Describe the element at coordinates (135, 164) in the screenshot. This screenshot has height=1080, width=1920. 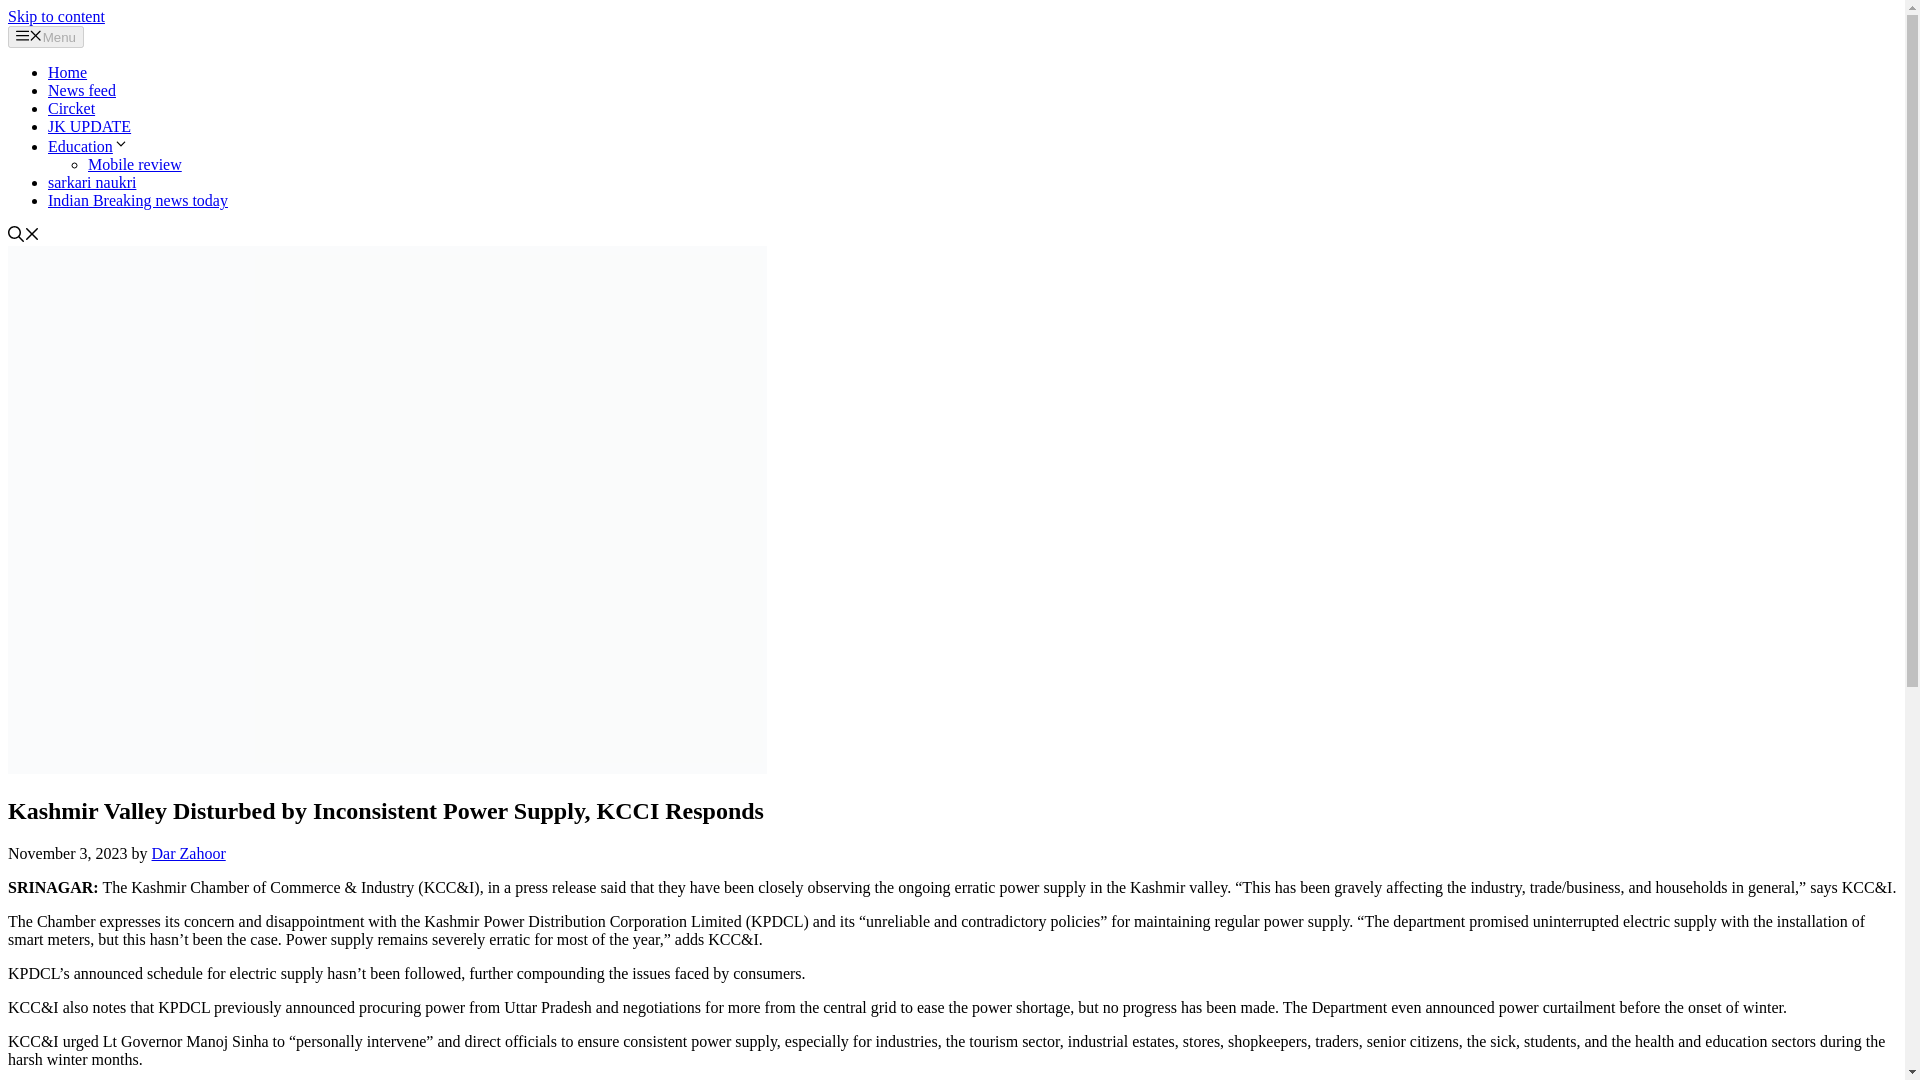
I see `Mobile review` at that location.